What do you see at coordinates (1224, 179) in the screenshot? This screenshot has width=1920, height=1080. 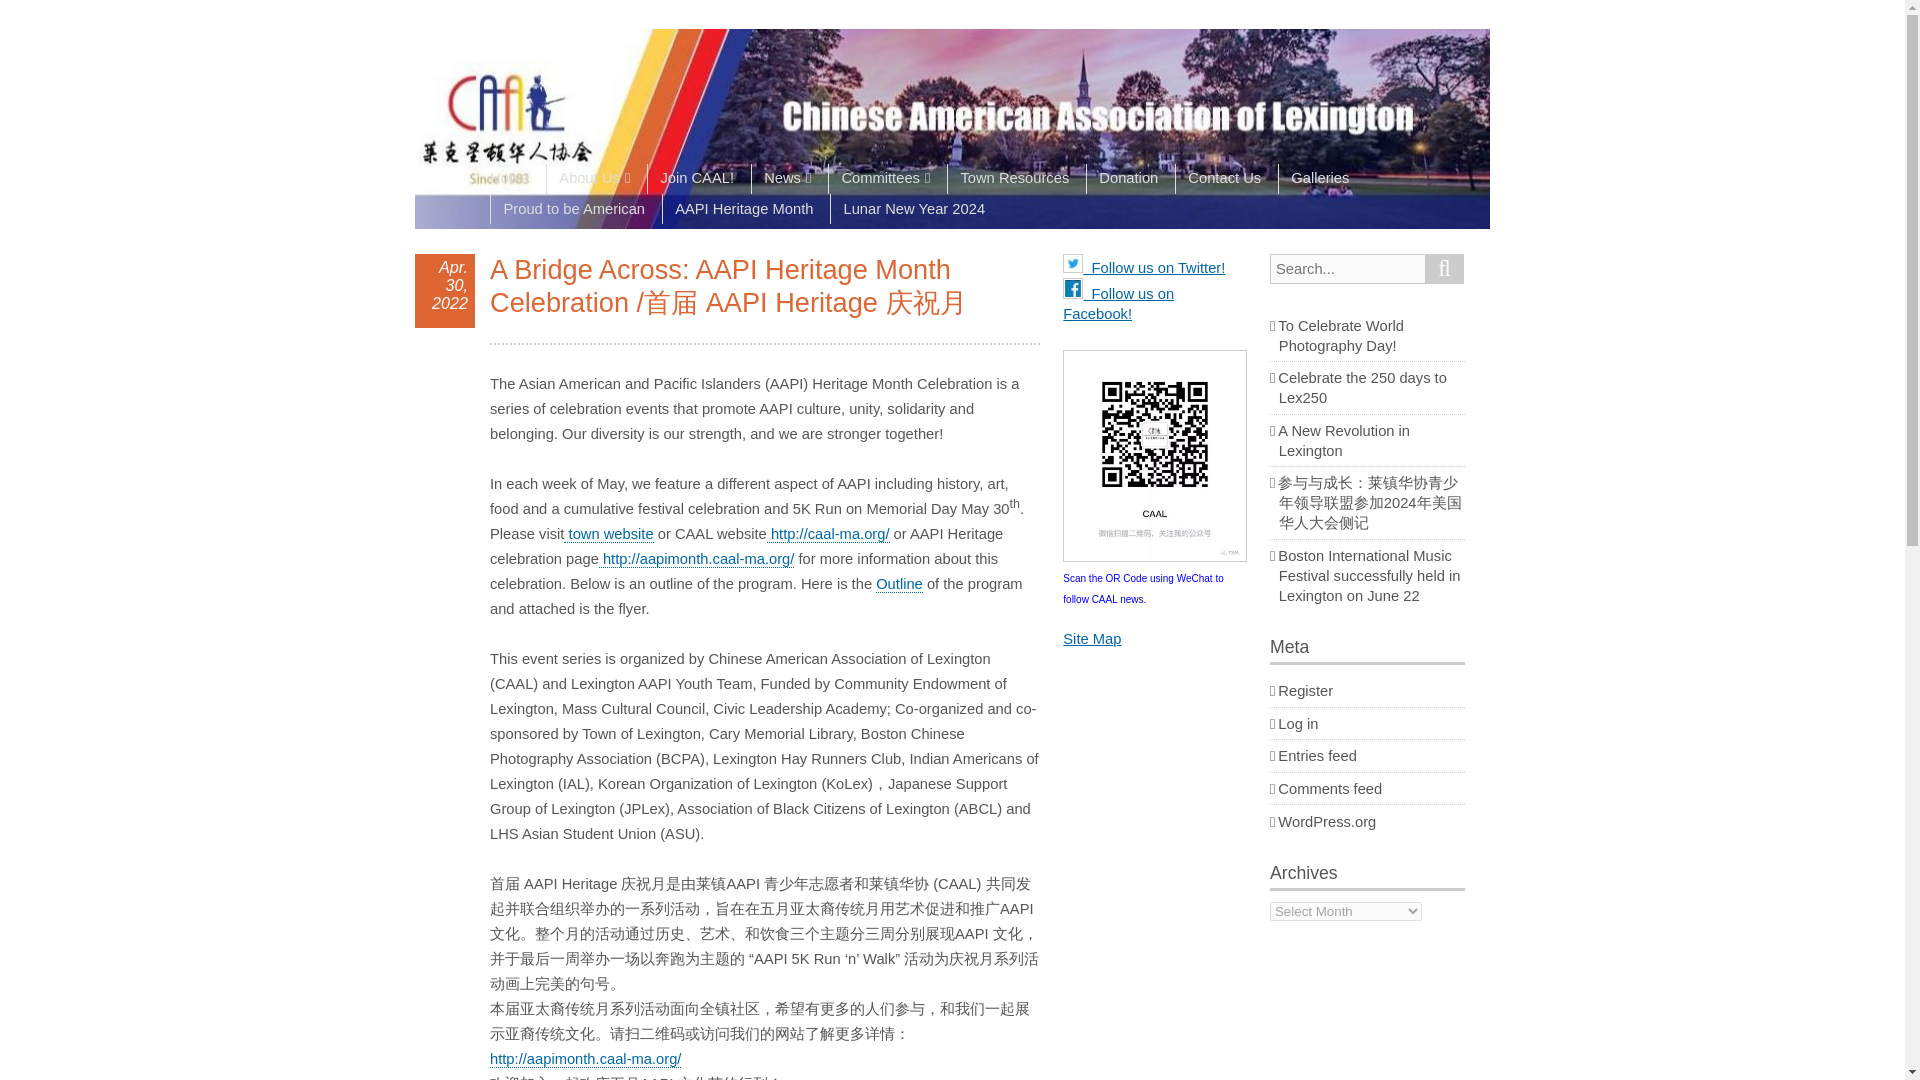 I see `Contact Us` at bounding box center [1224, 179].